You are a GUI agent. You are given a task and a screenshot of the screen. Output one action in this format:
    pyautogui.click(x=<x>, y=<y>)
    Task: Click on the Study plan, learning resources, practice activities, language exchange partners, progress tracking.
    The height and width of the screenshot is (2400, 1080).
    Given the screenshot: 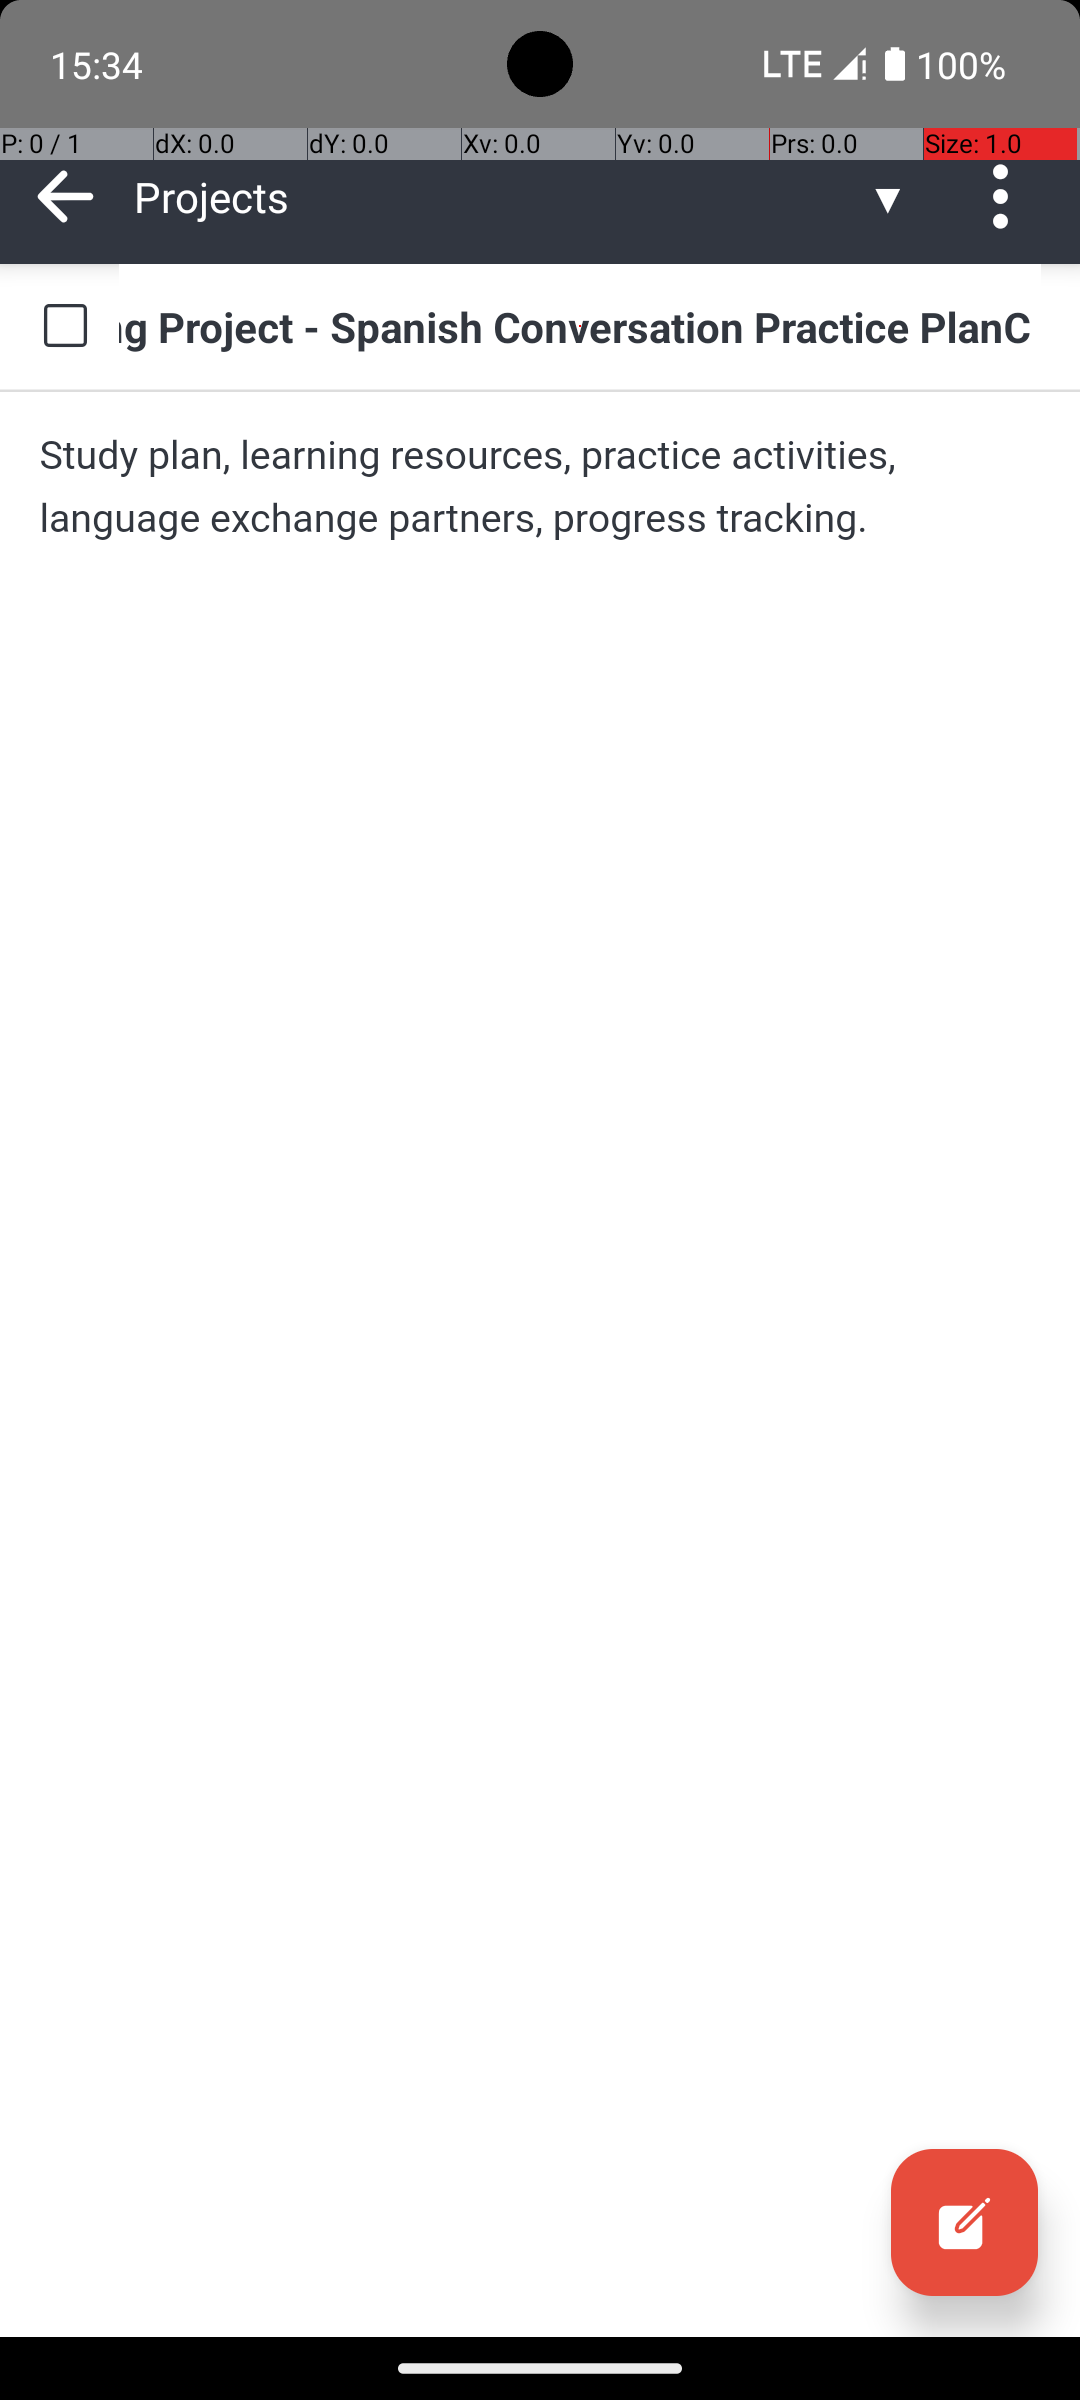 What is the action you would take?
    pyautogui.click(x=540, y=486)
    